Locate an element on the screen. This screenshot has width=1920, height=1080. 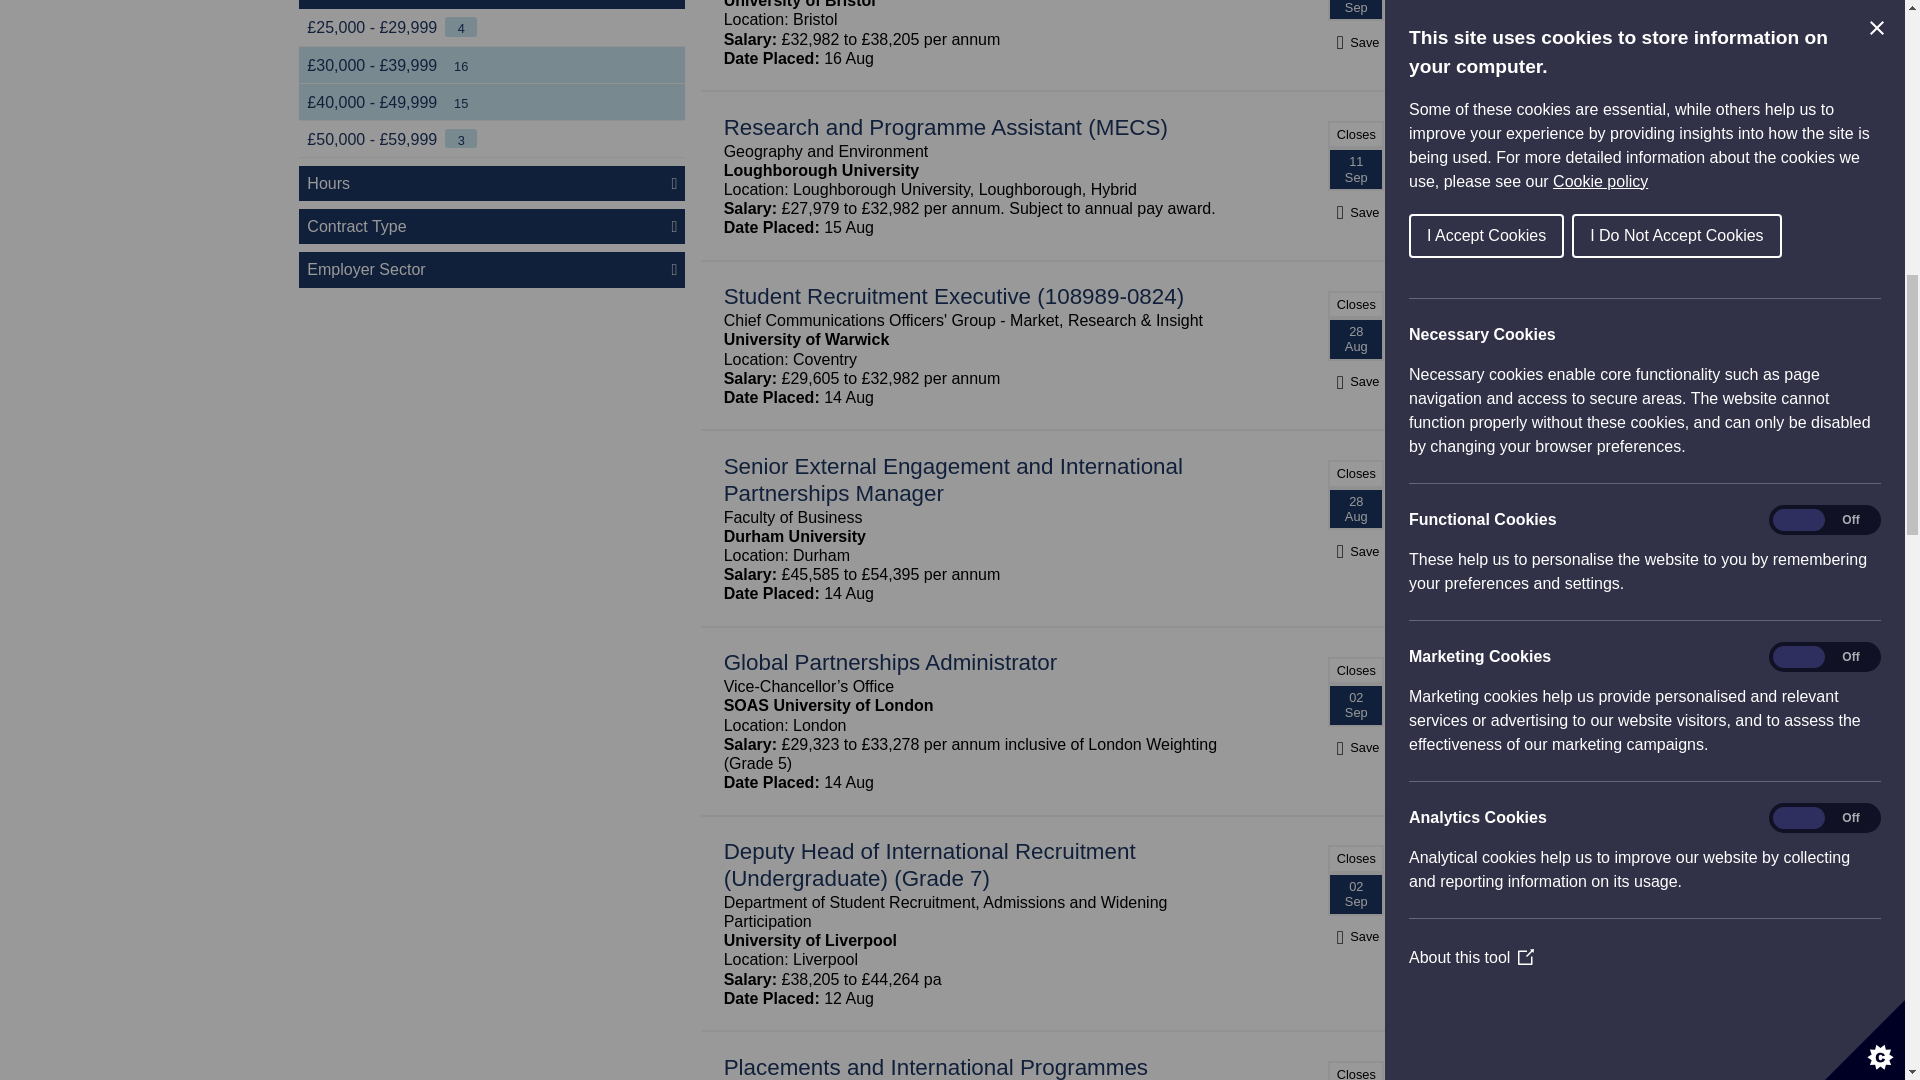
Save job is located at coordinates (1355, 212).